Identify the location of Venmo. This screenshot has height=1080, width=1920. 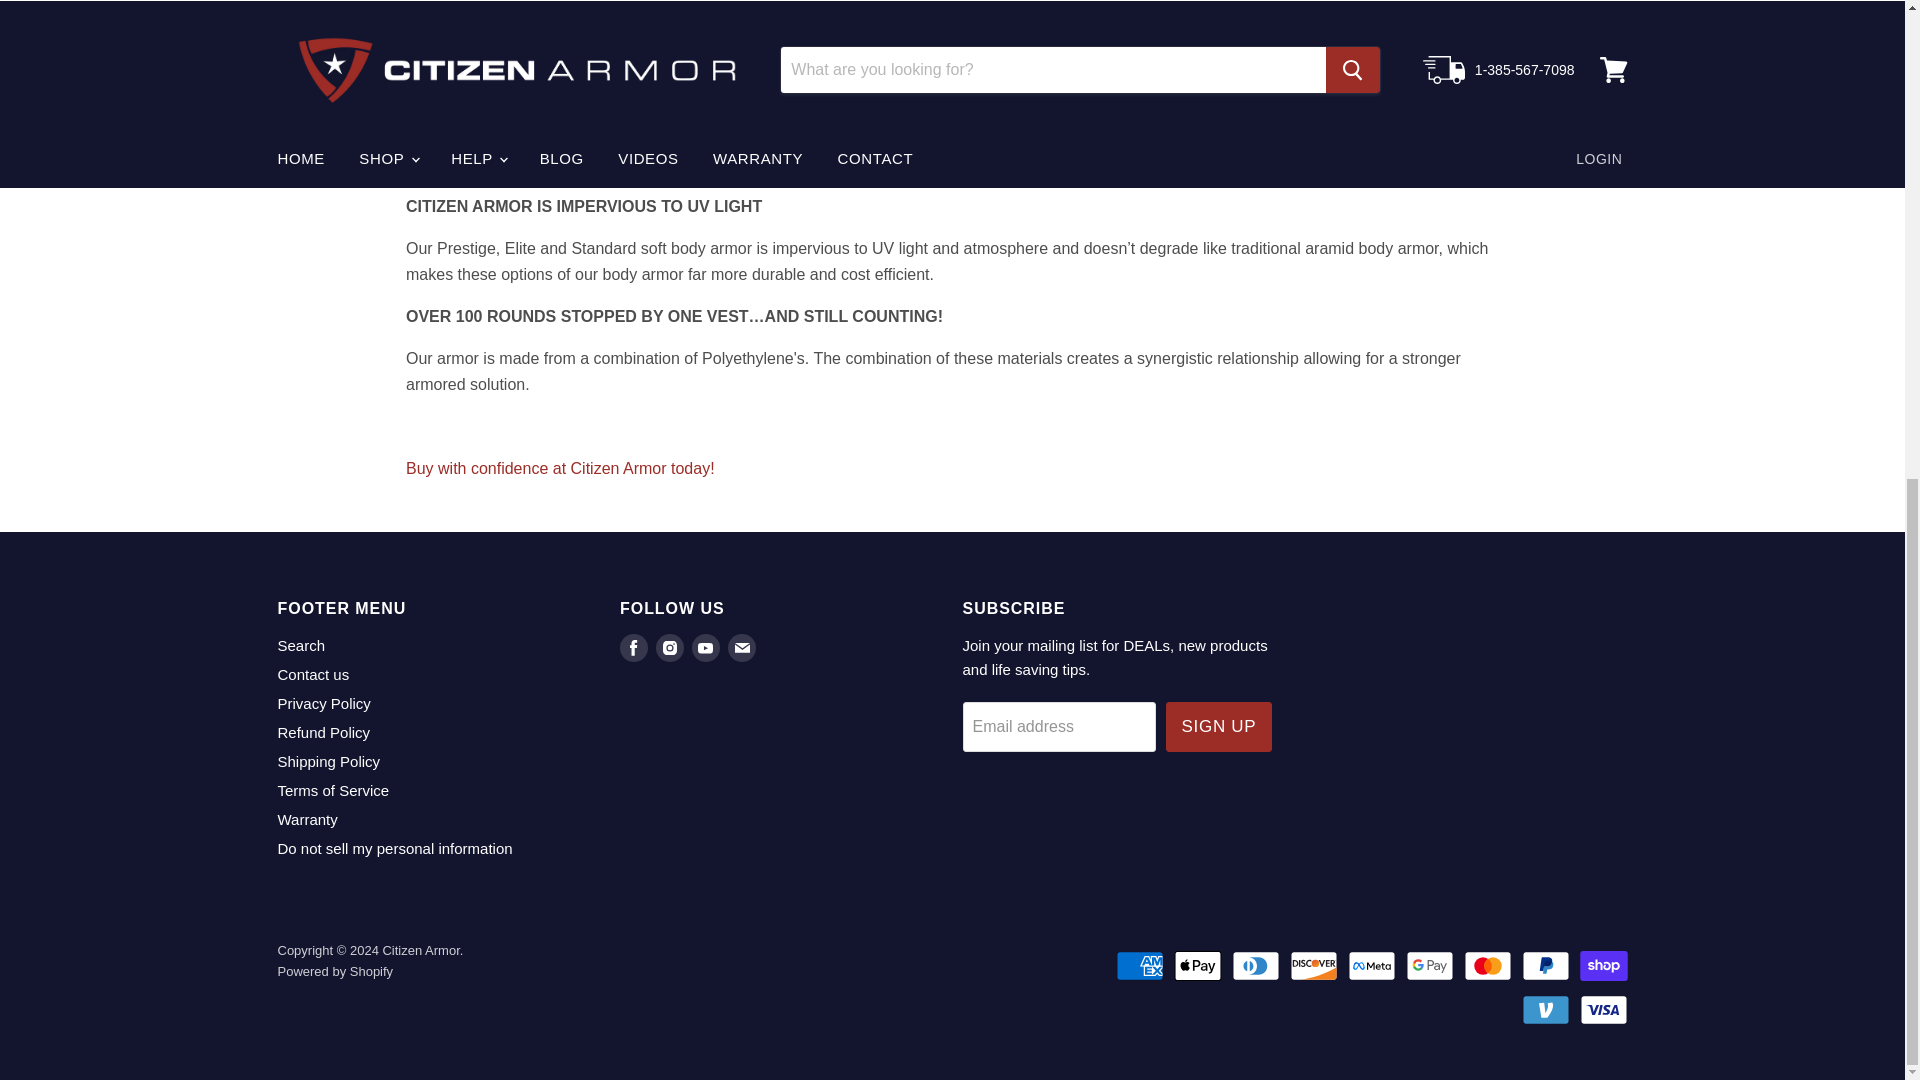
(1546, 1009).